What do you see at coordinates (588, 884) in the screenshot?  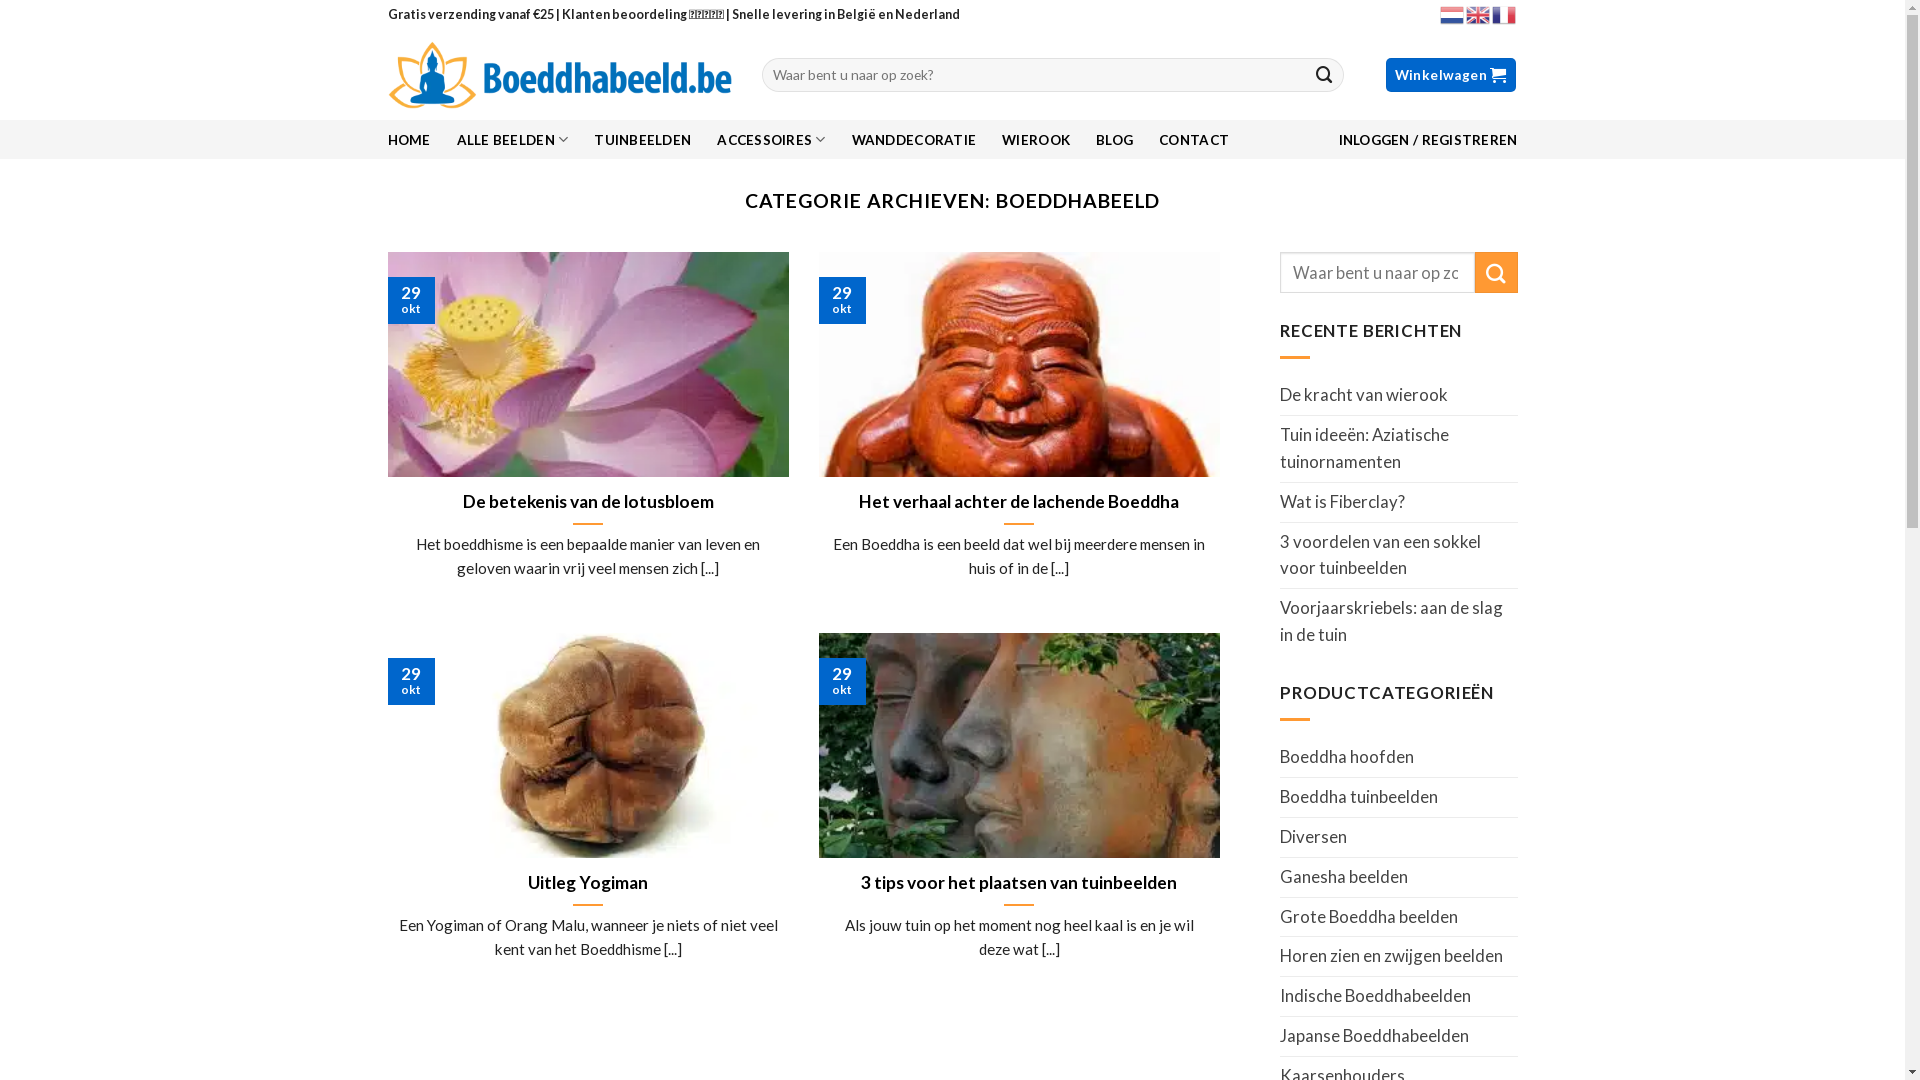 I see `Uitleg Yogiman` at bounding box center [588, 884].